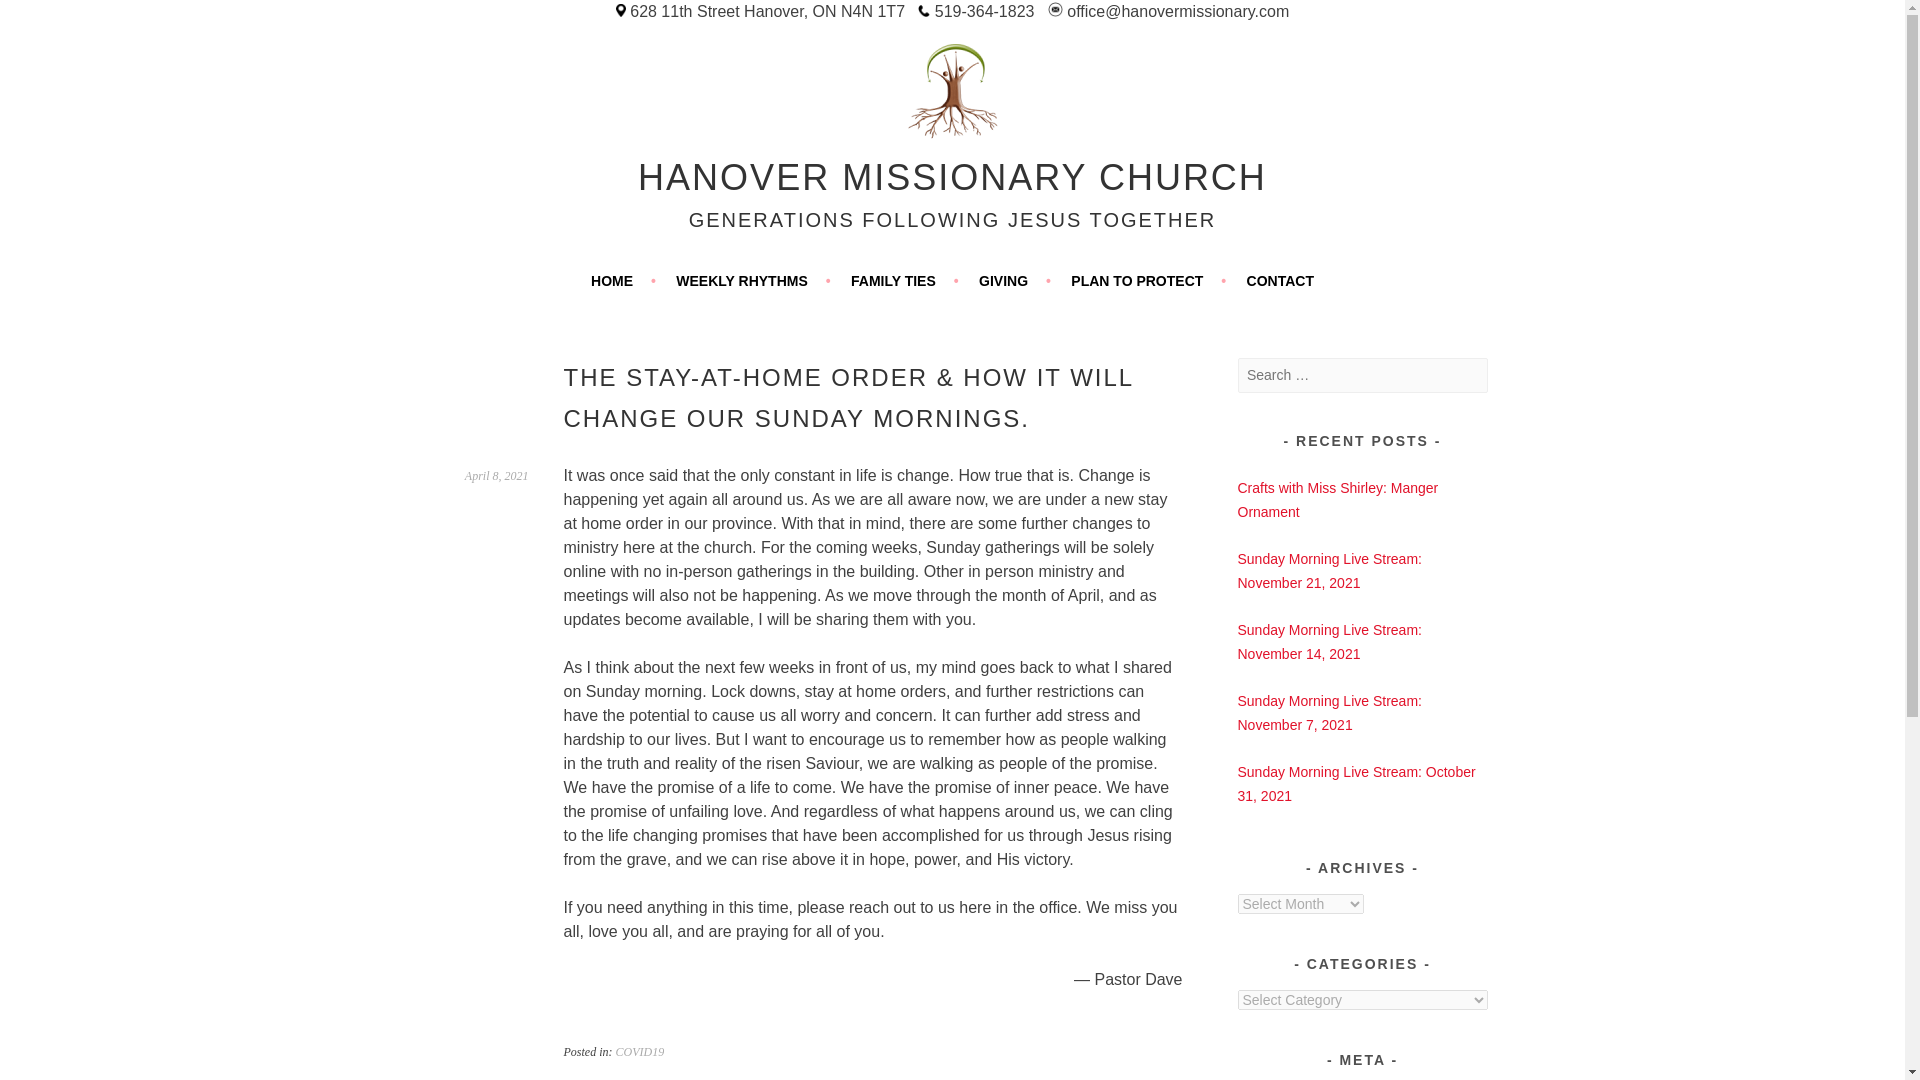  What do you see at coordinates (952, 176) in the screenshot?
I see `HANOVER MISSIONARY CHURCH` at bounding box center [952, 176].